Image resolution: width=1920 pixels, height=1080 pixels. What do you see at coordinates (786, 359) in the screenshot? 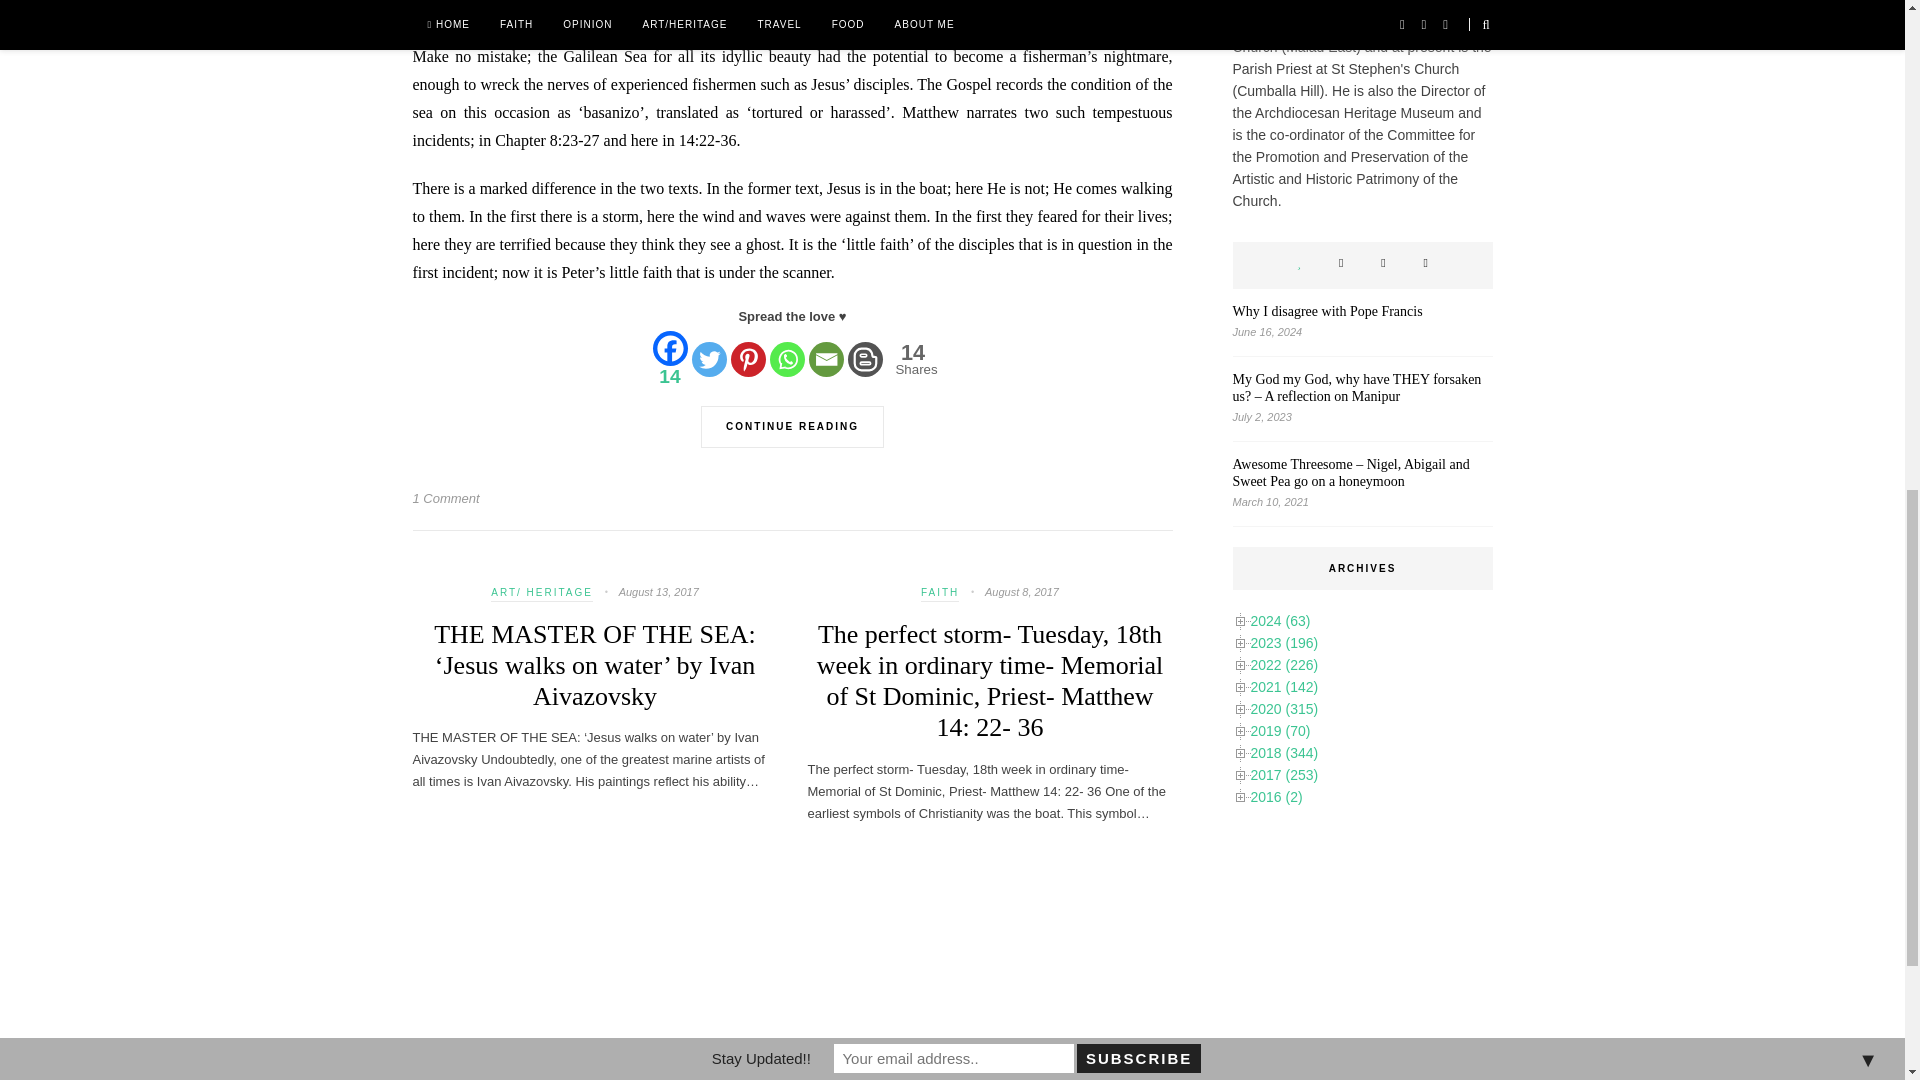
I see `Popular` at bounding box center [786, 359].